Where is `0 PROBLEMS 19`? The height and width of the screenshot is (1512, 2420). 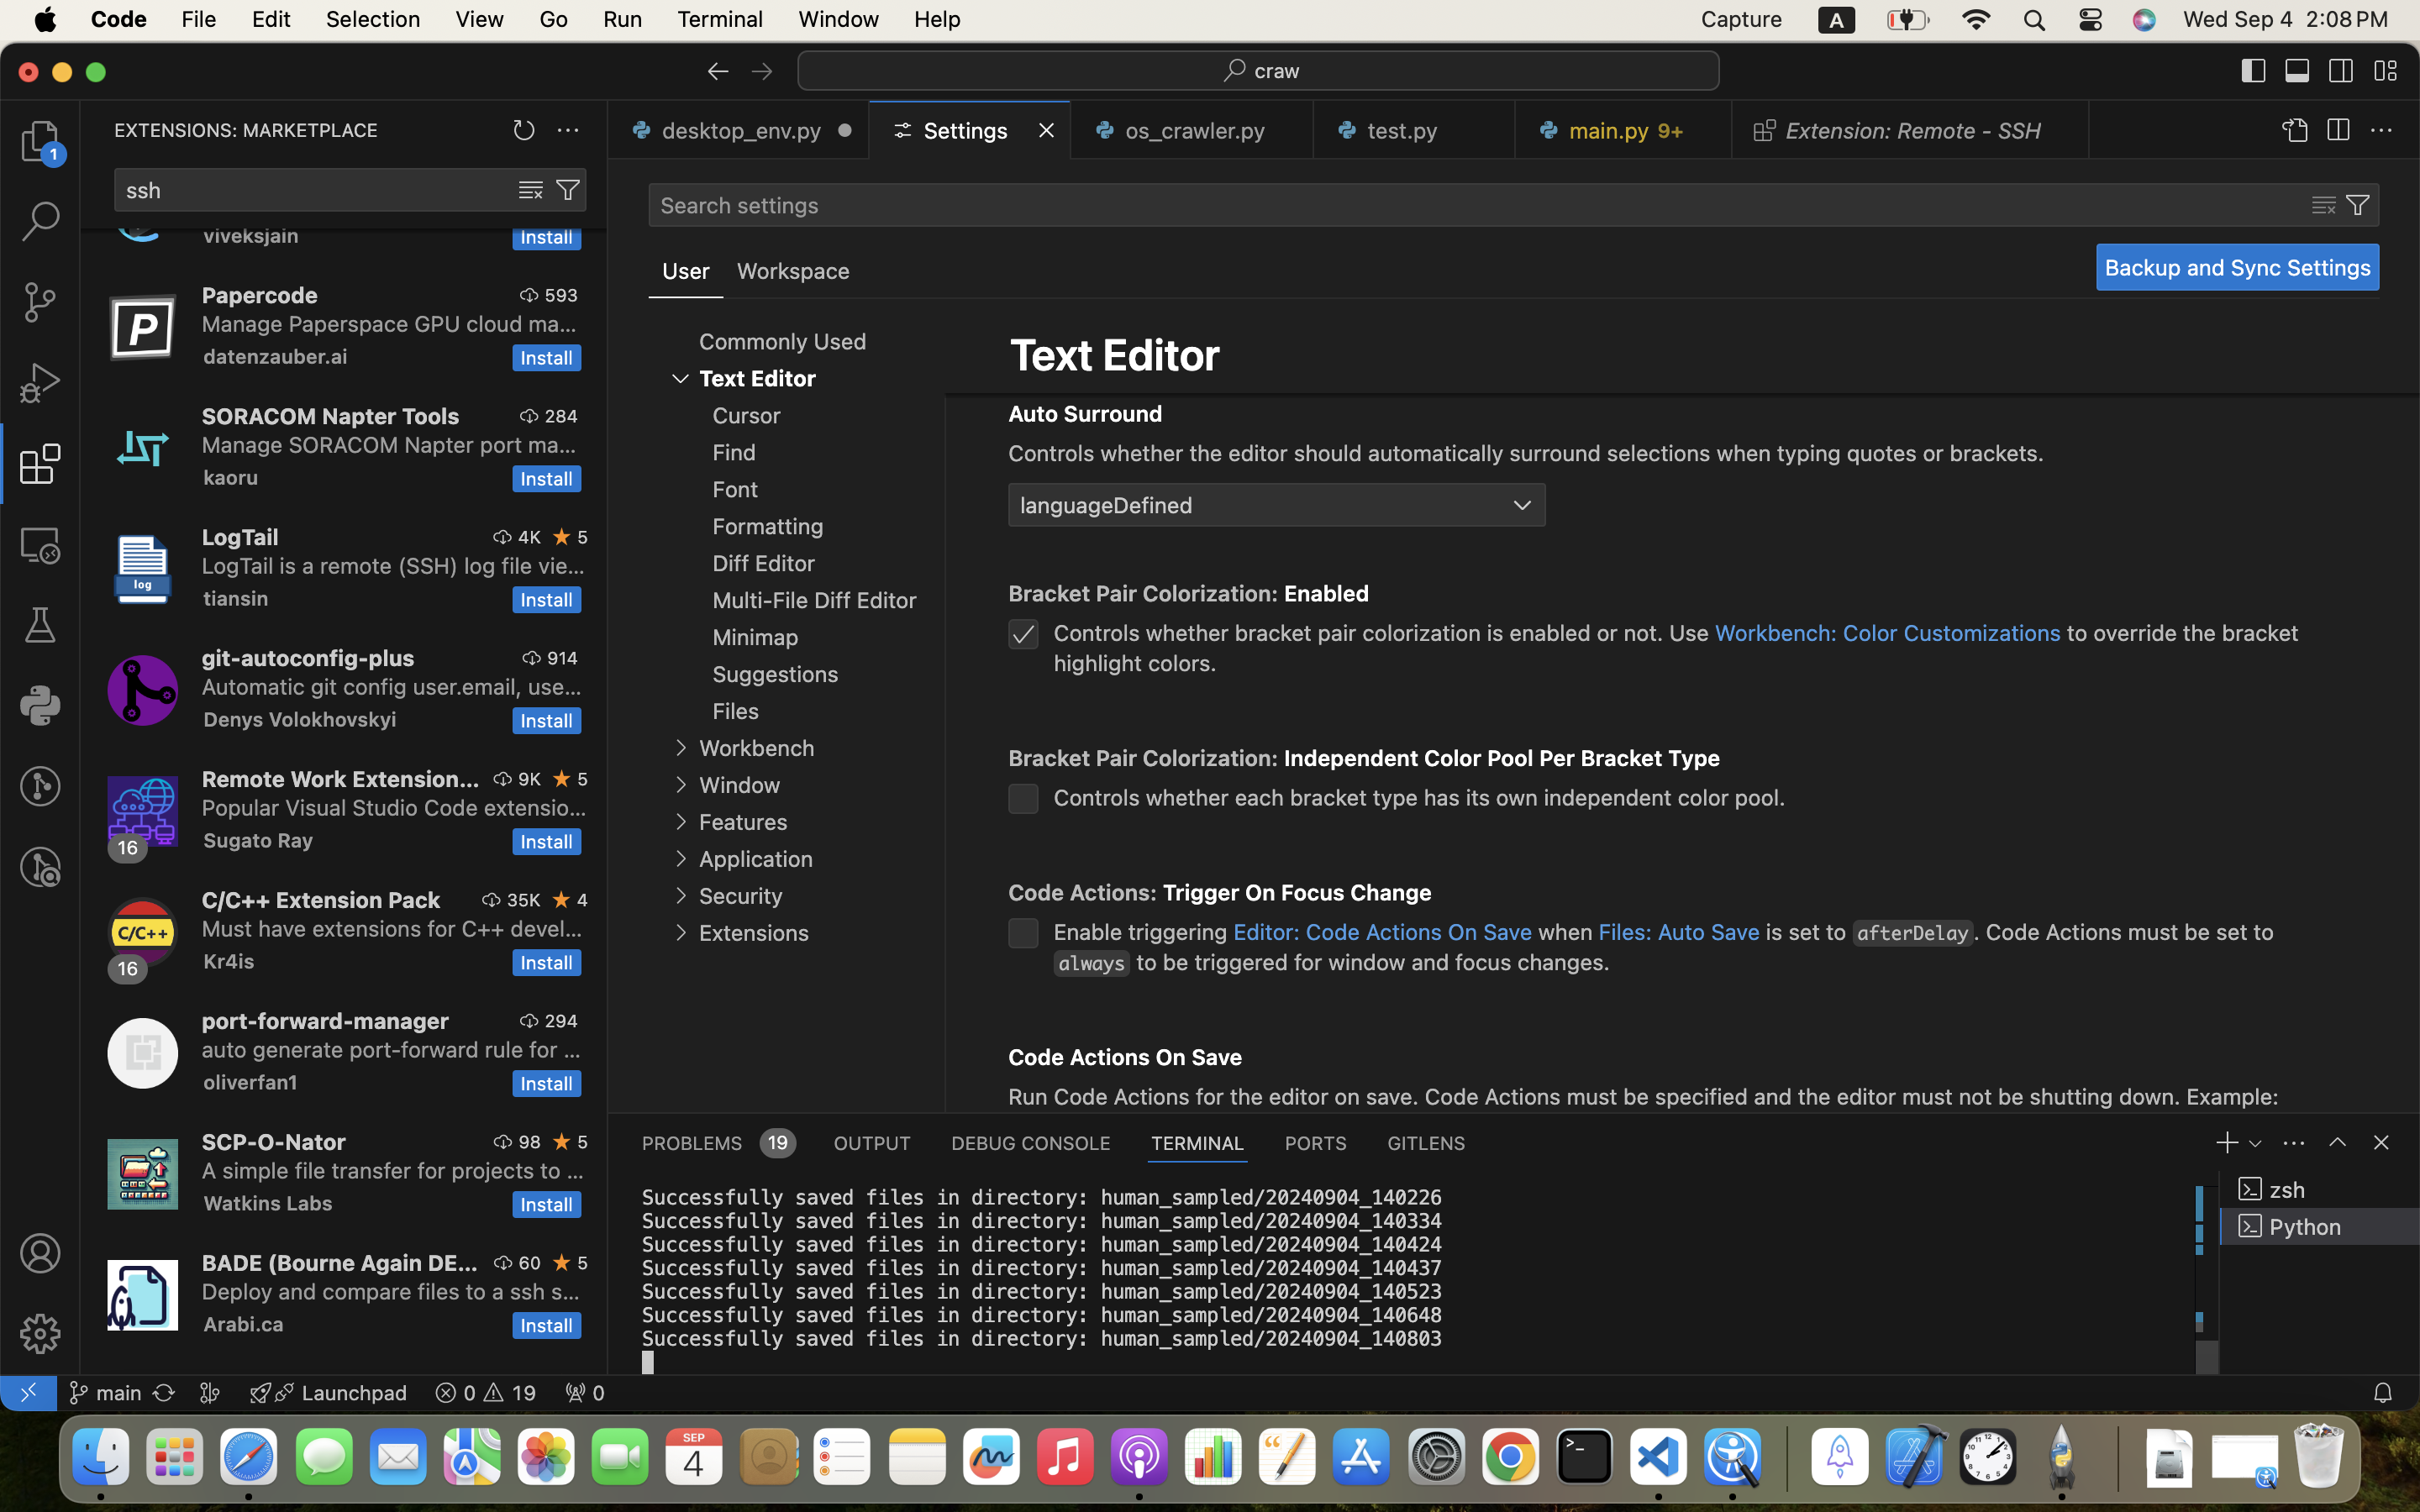
0 PROBLEMS 19 is located at coordinates (718, 1142).